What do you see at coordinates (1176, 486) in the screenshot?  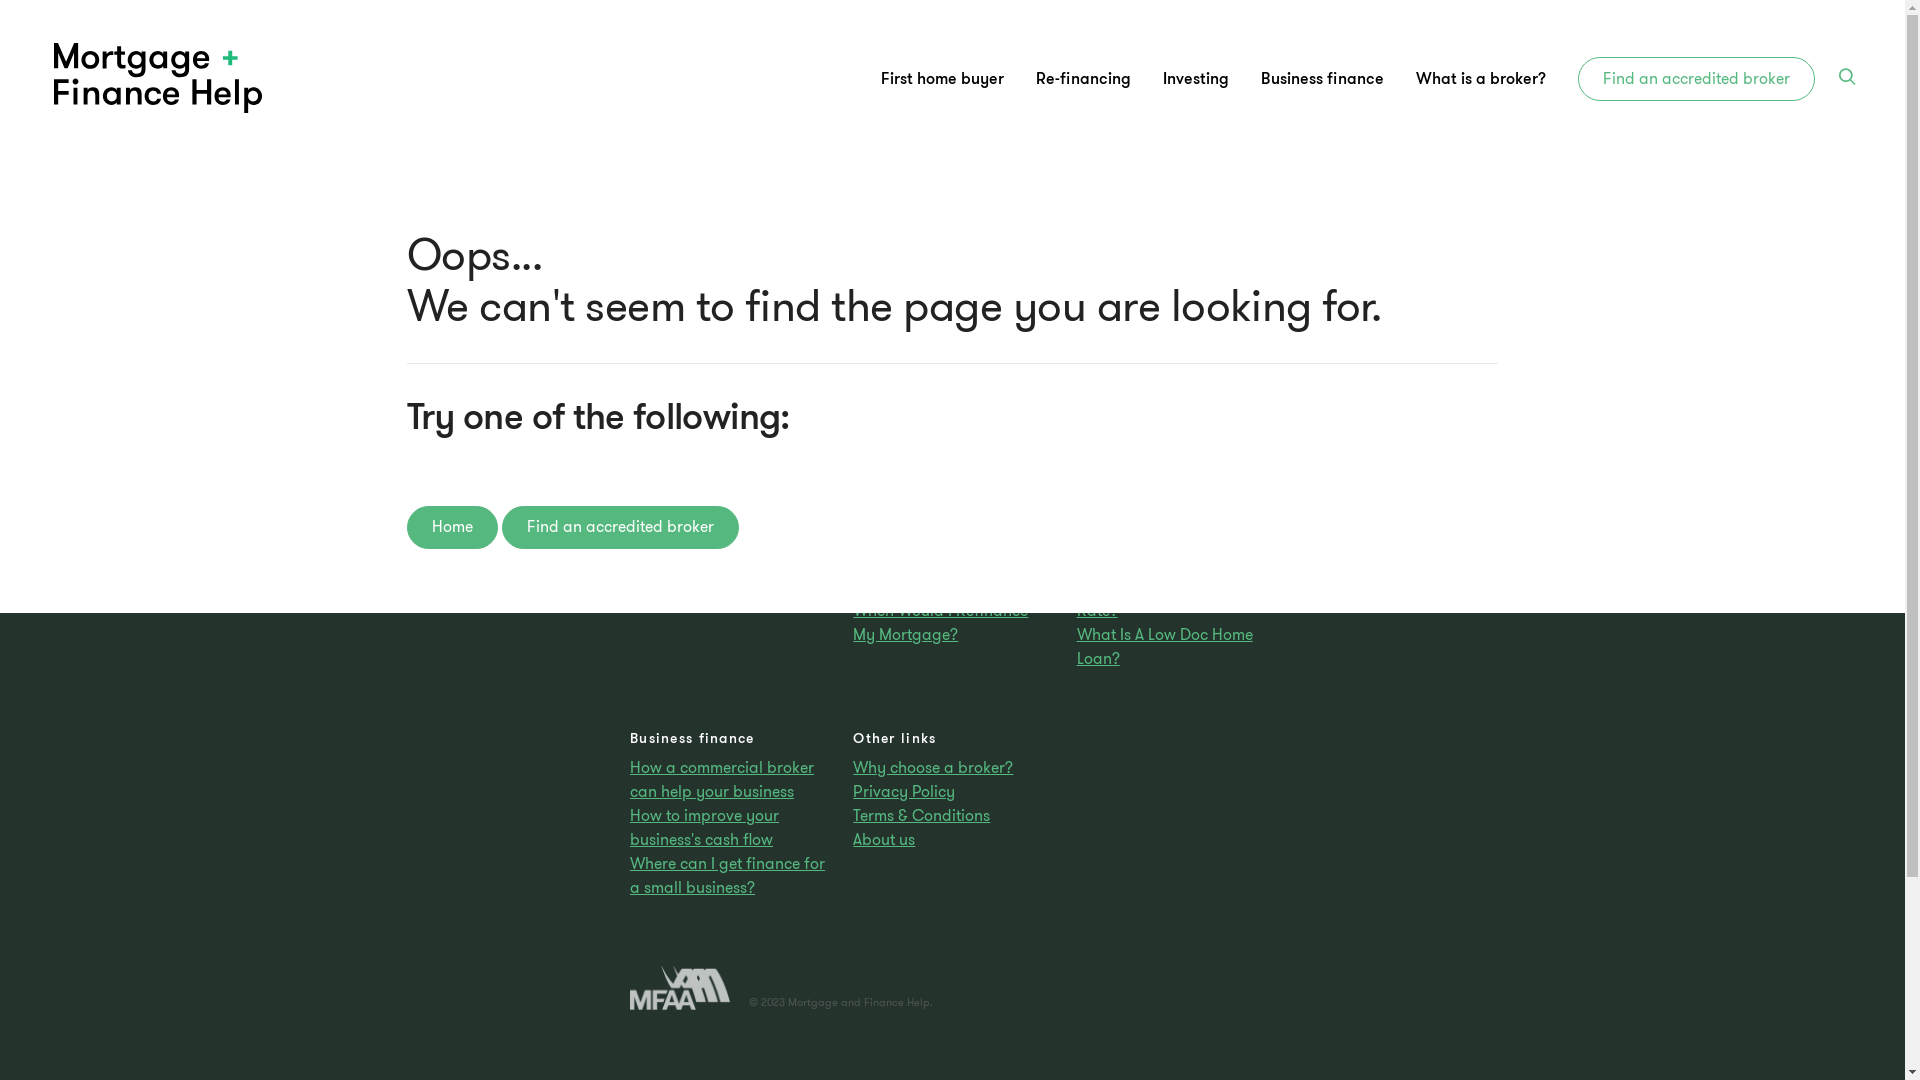 I see `Investing` at bounding box center [1176, 486].